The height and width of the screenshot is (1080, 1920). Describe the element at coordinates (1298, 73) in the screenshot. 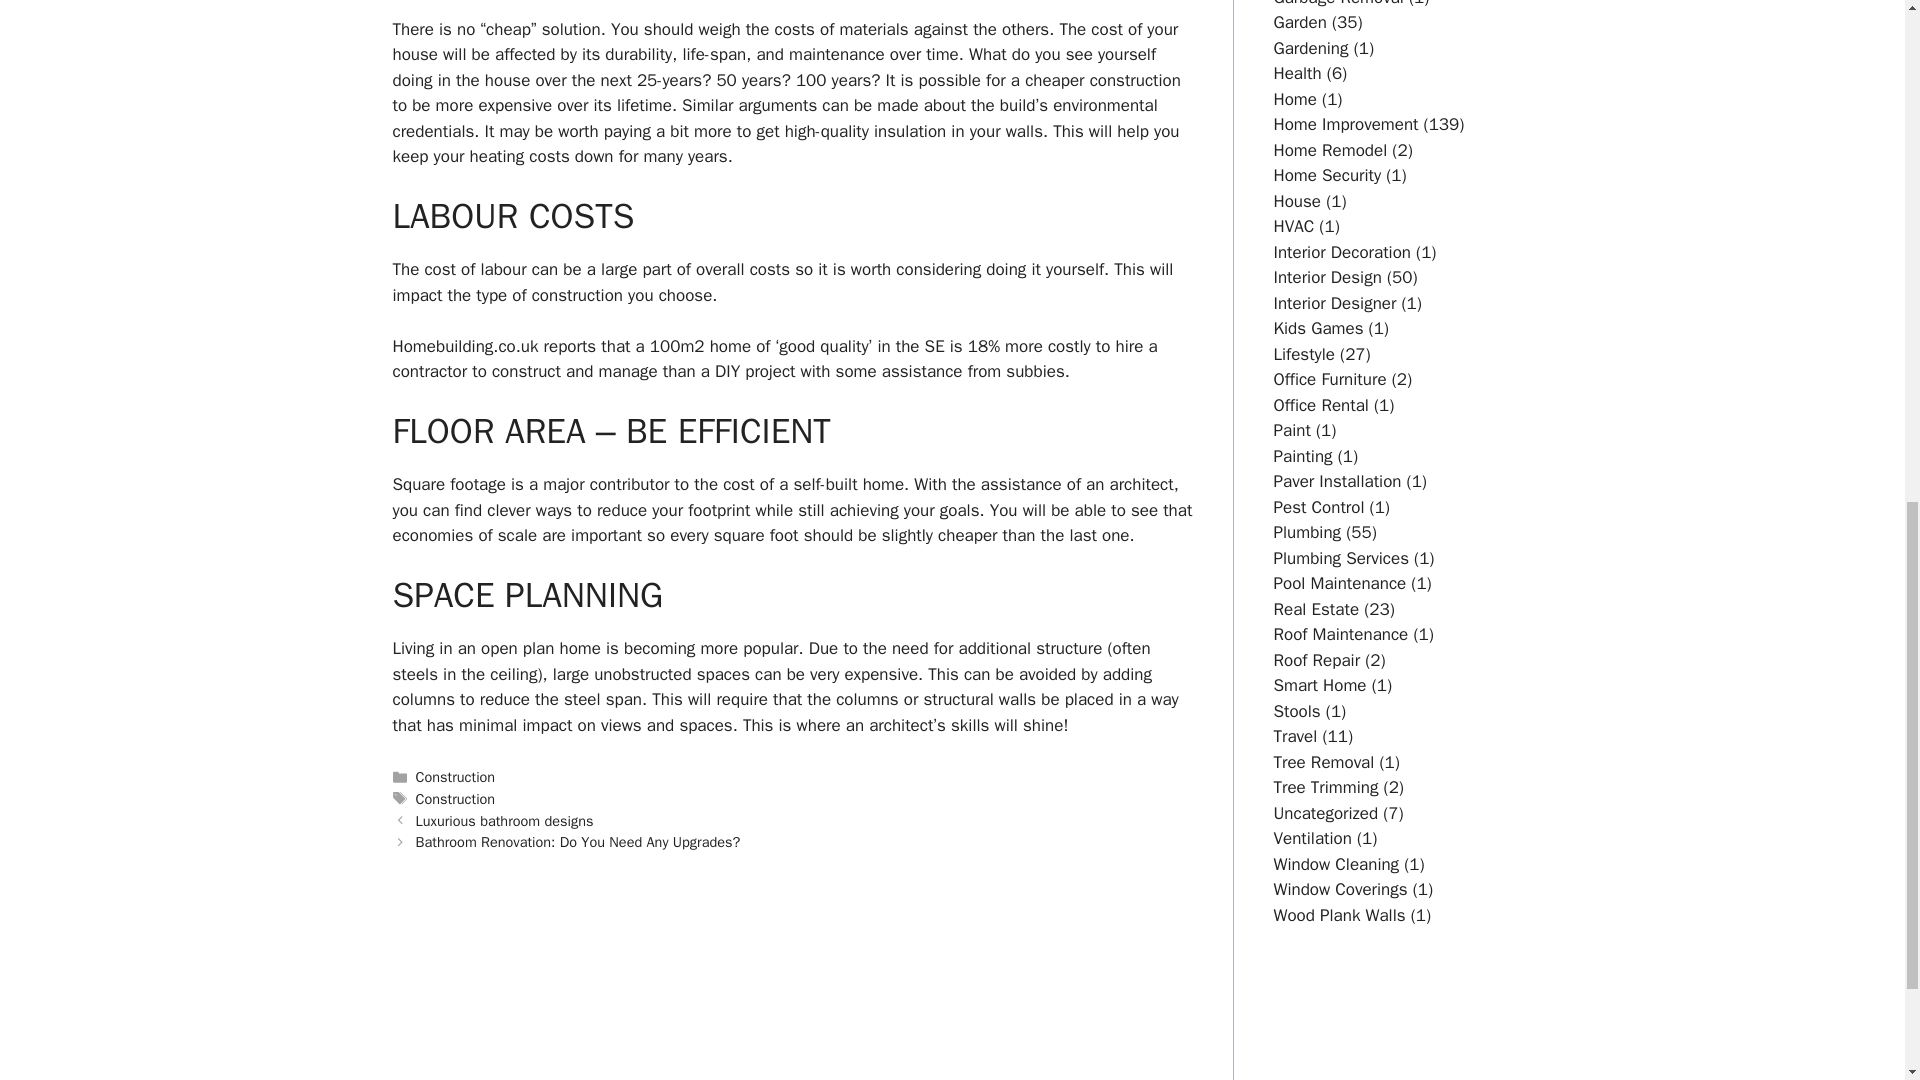

I see `Health` at that location.